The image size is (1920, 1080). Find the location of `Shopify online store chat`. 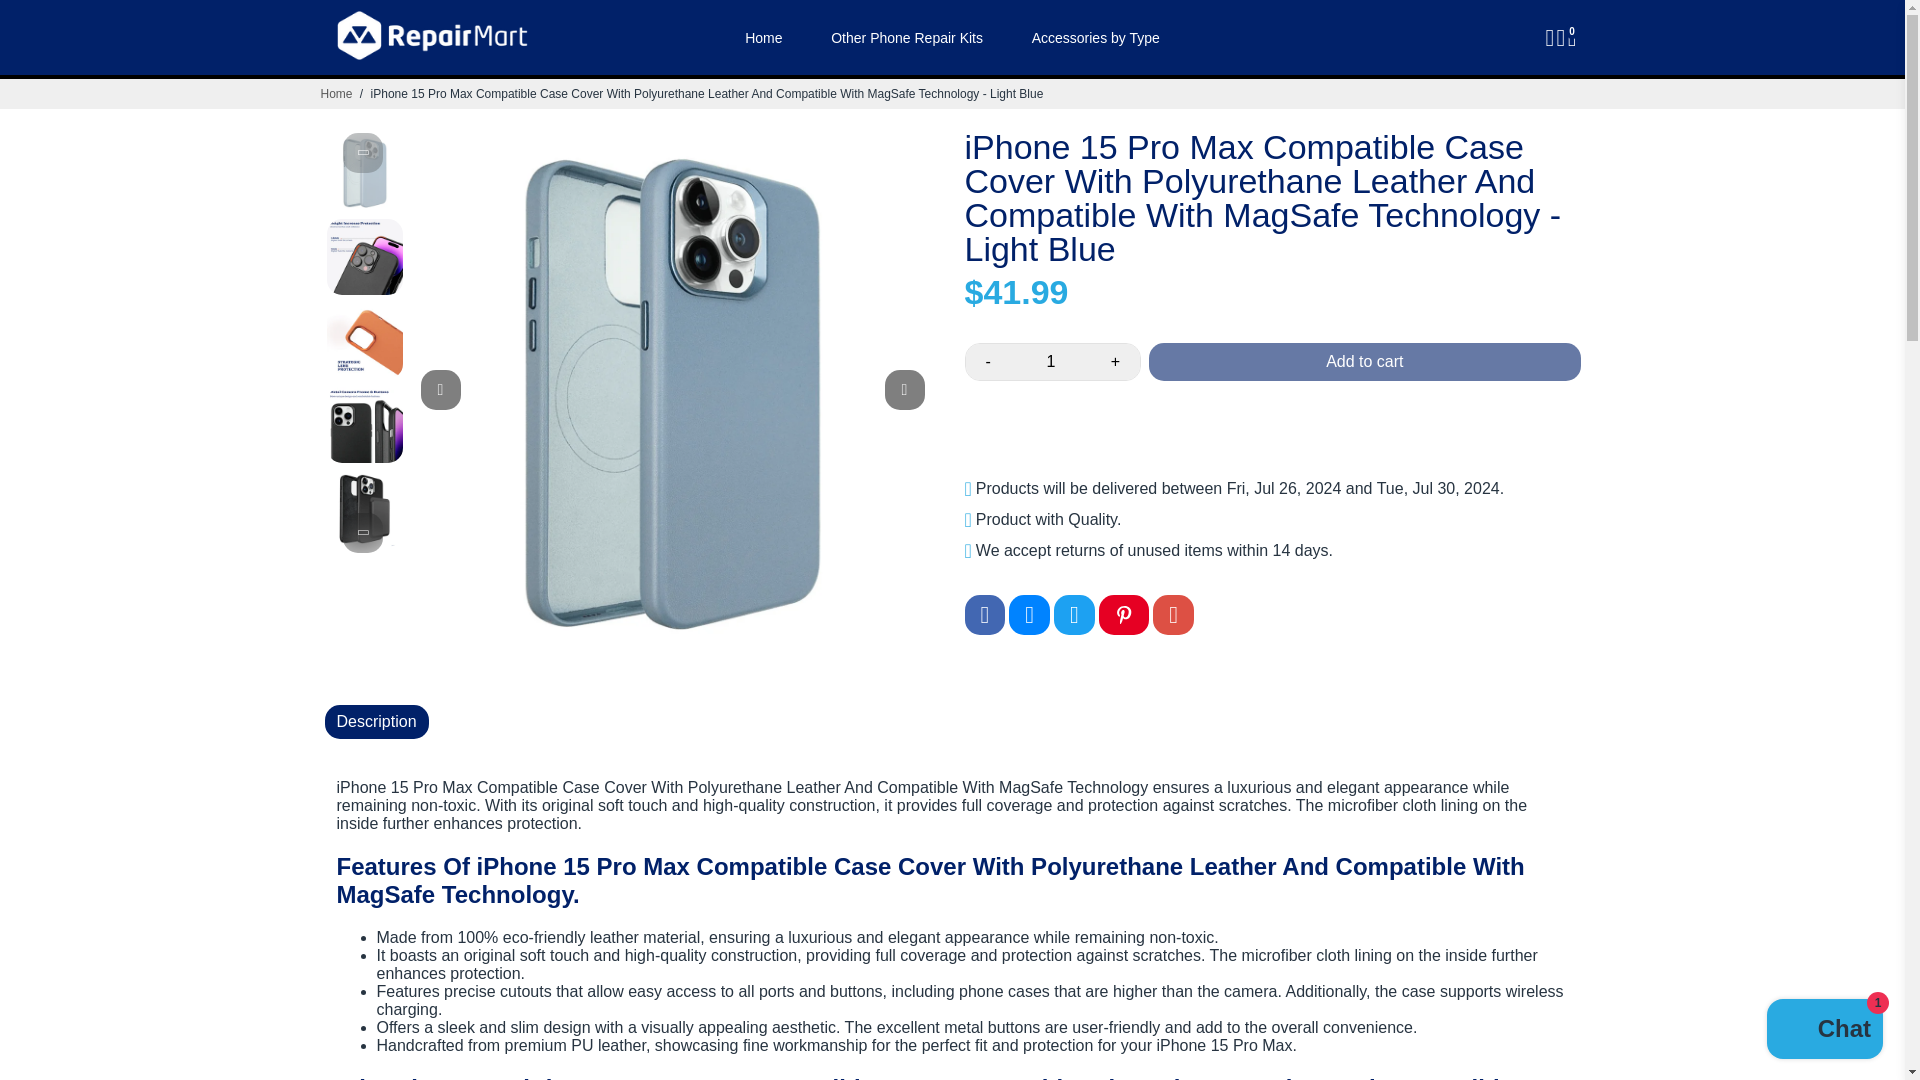

Shopify online store chat is located at coordinates (1824, 1031).